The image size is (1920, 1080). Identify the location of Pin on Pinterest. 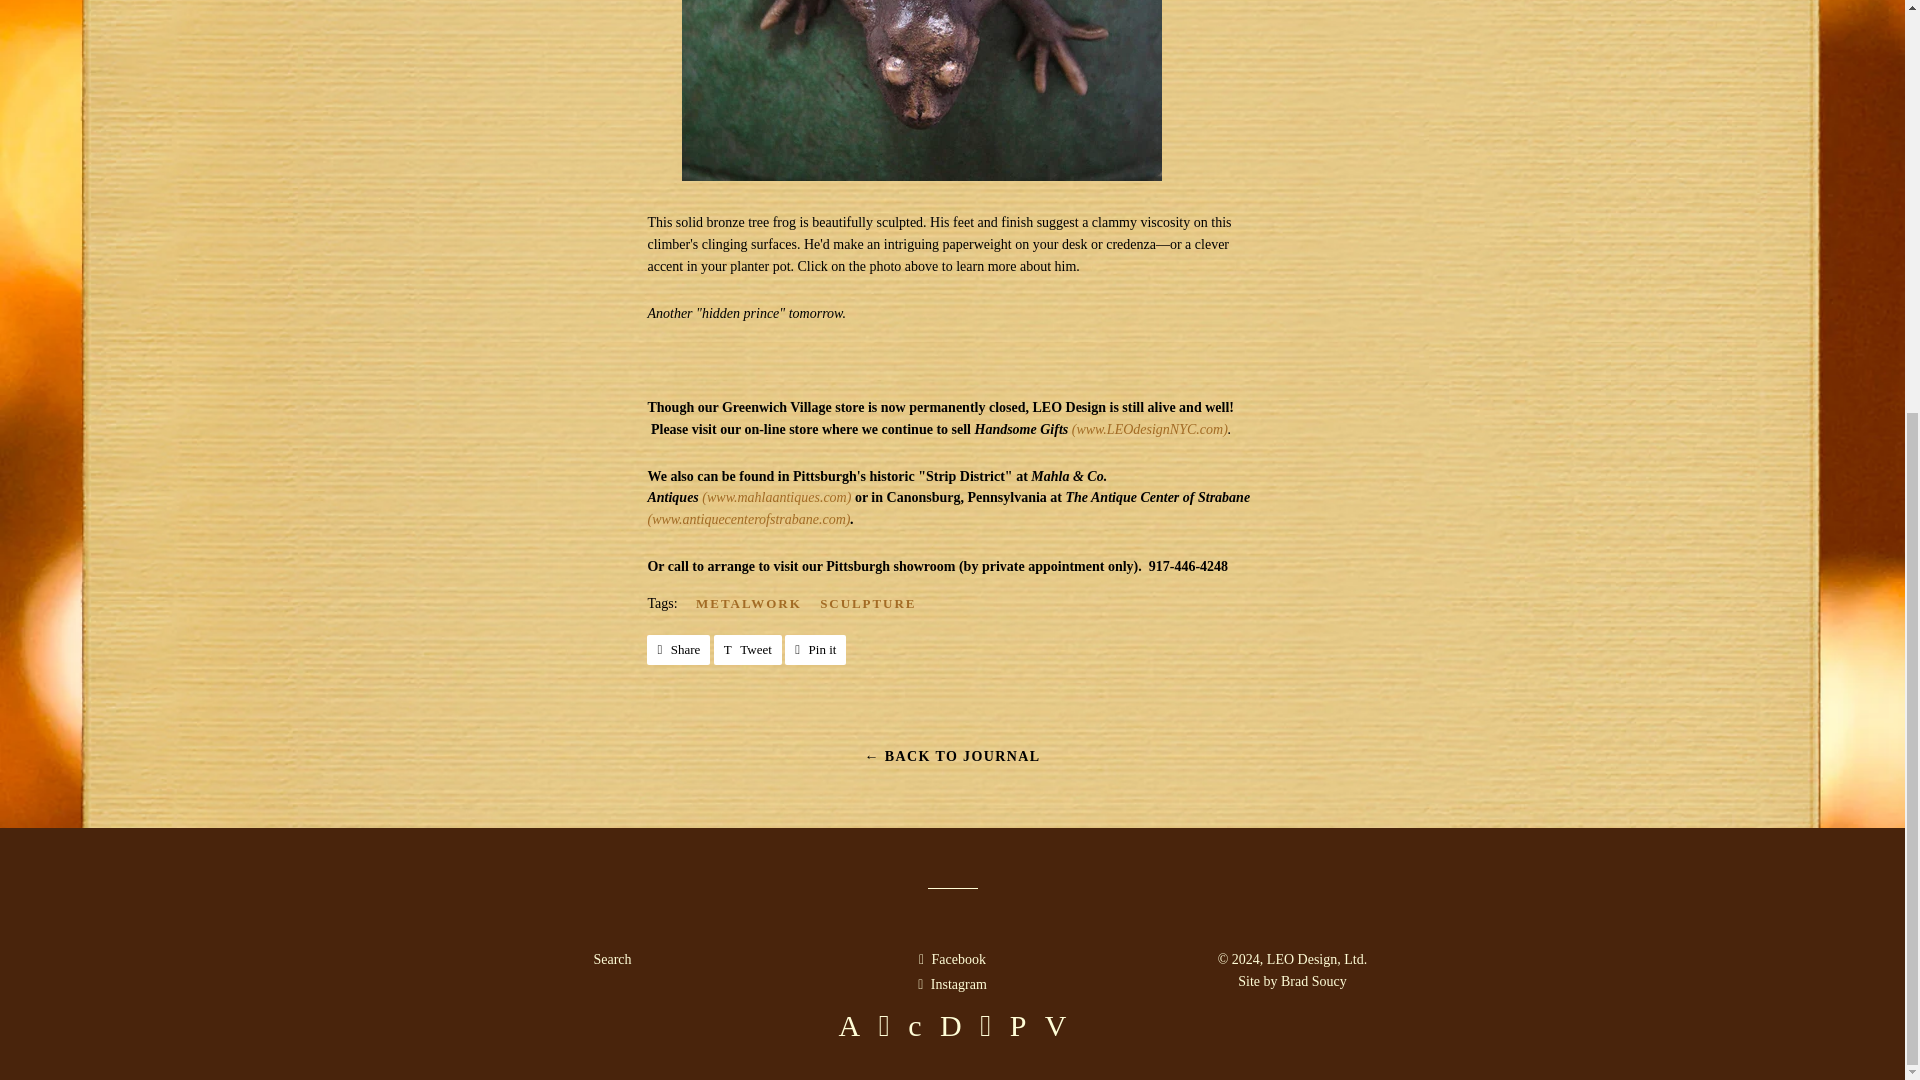
(952, 958).